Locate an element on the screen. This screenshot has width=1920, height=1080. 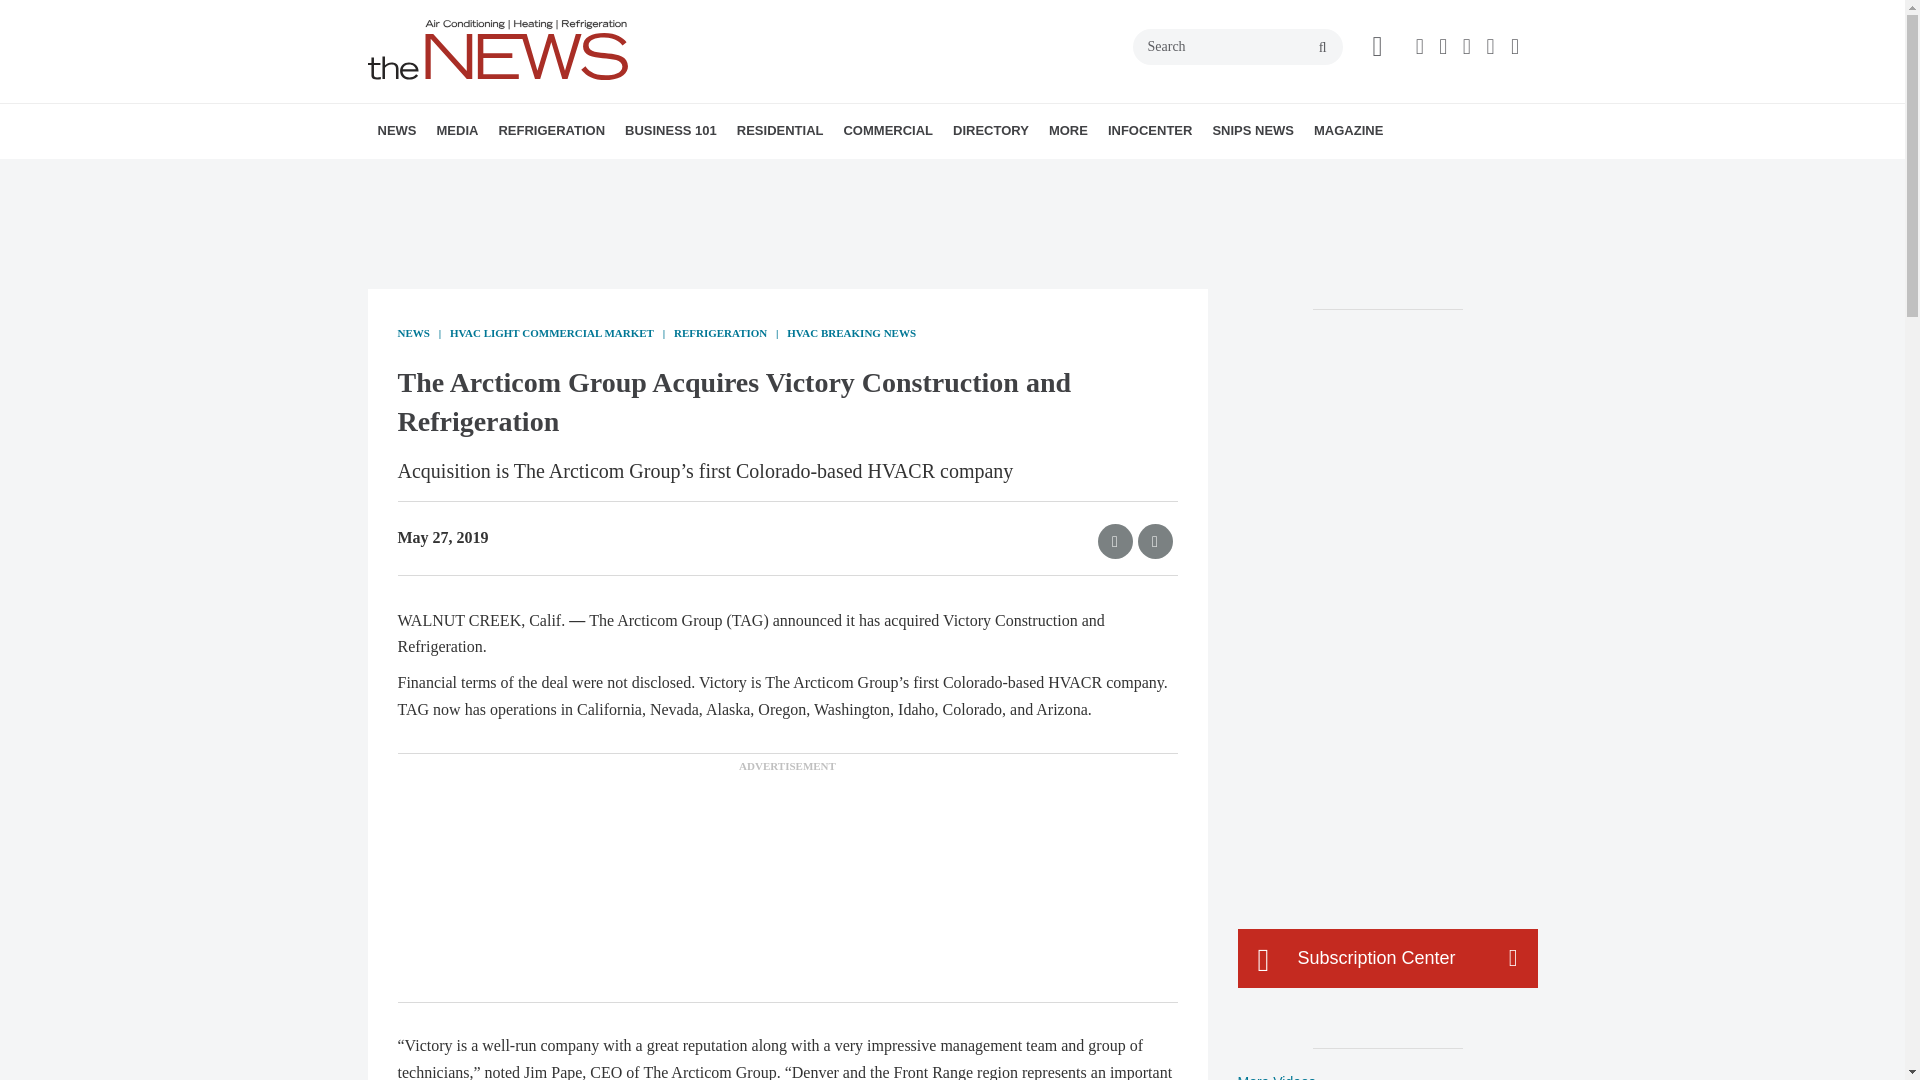
REFRIGERATION is located at coordinates (550, 130).